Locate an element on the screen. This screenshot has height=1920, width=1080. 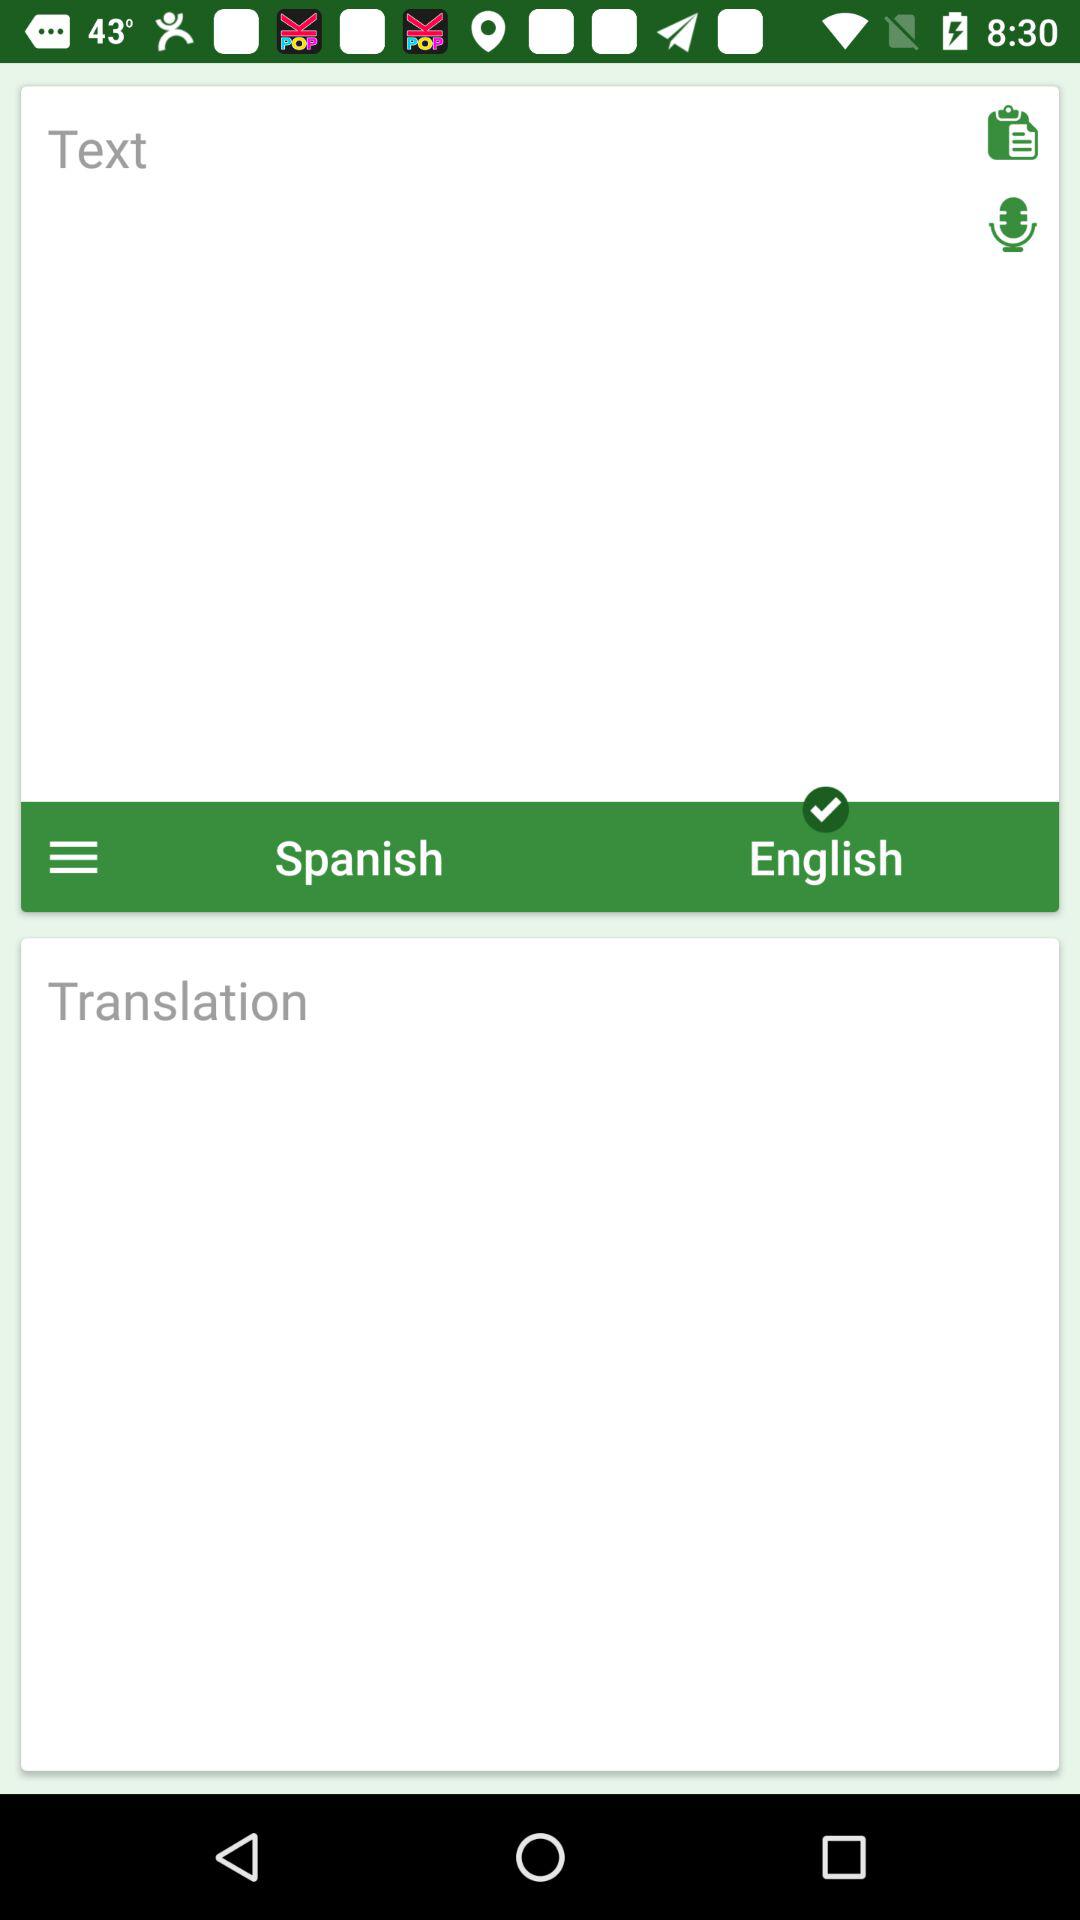
launch item at the center is located at coordinates (540, 999).